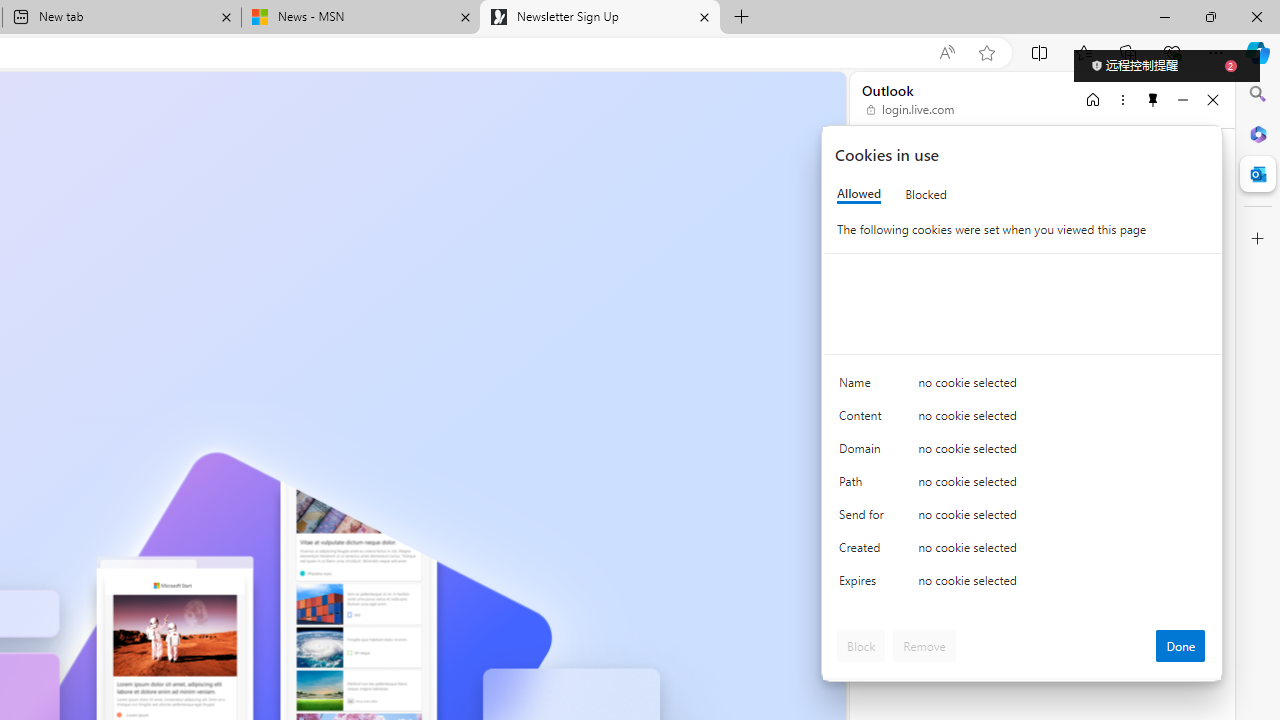 This screenshot has width=1280, height=720. I want to click on Block, so click(861, 646).